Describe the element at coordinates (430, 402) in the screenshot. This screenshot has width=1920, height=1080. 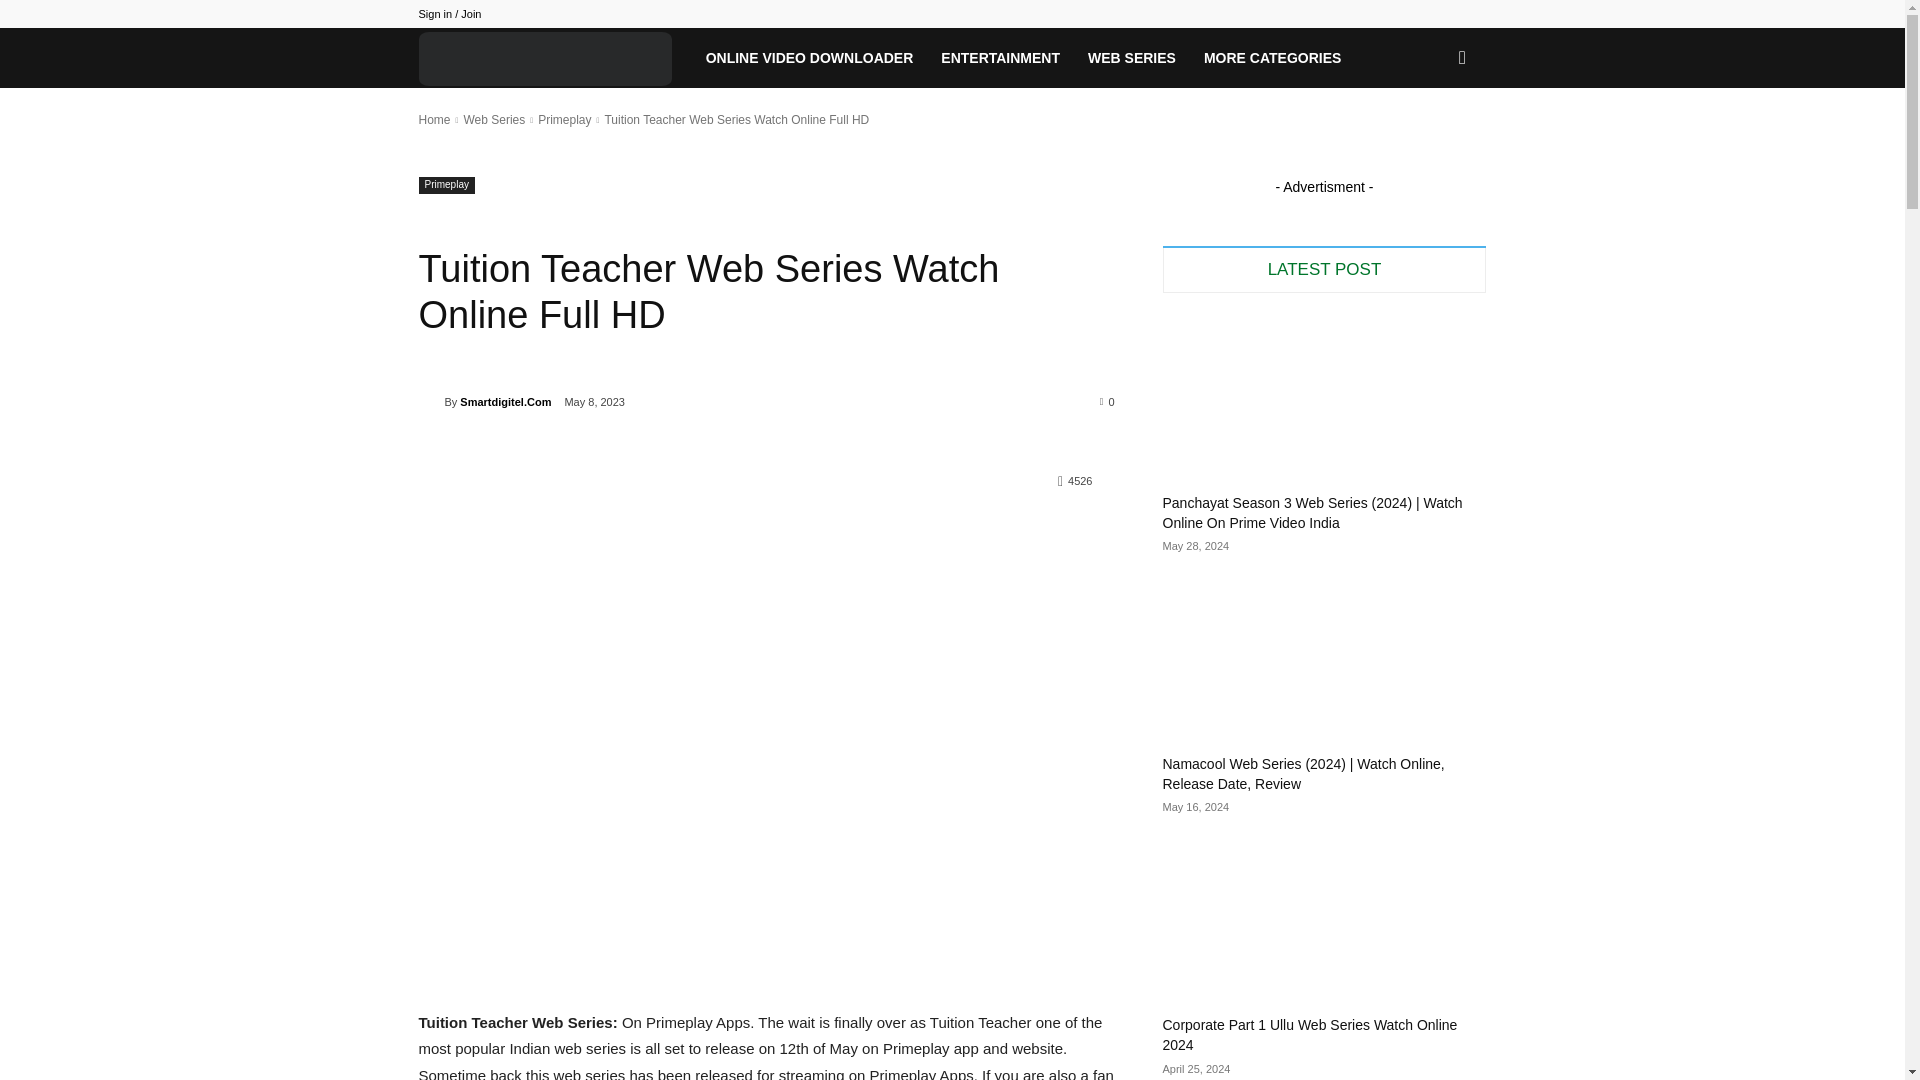
I see `Smartdigitel.Com` at that location.